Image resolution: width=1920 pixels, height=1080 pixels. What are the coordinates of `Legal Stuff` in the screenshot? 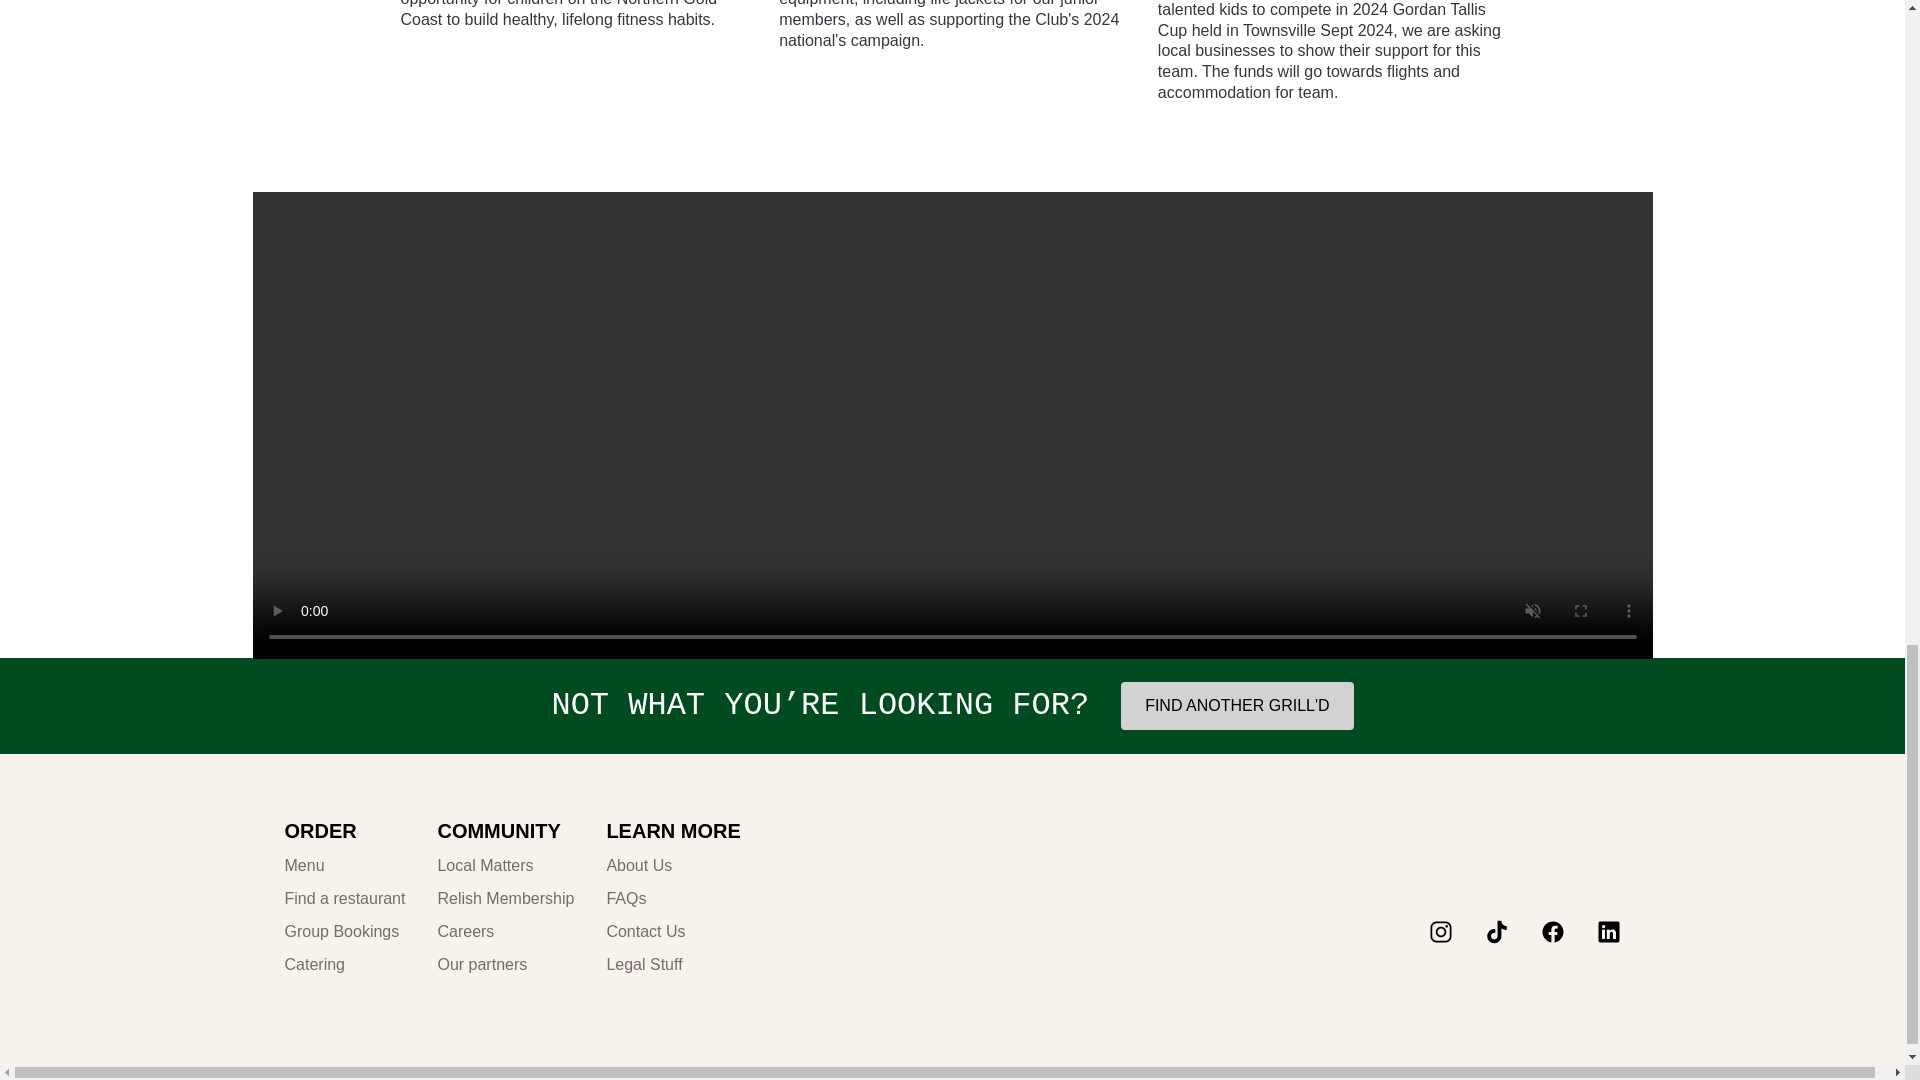 It's located at (672, 965).